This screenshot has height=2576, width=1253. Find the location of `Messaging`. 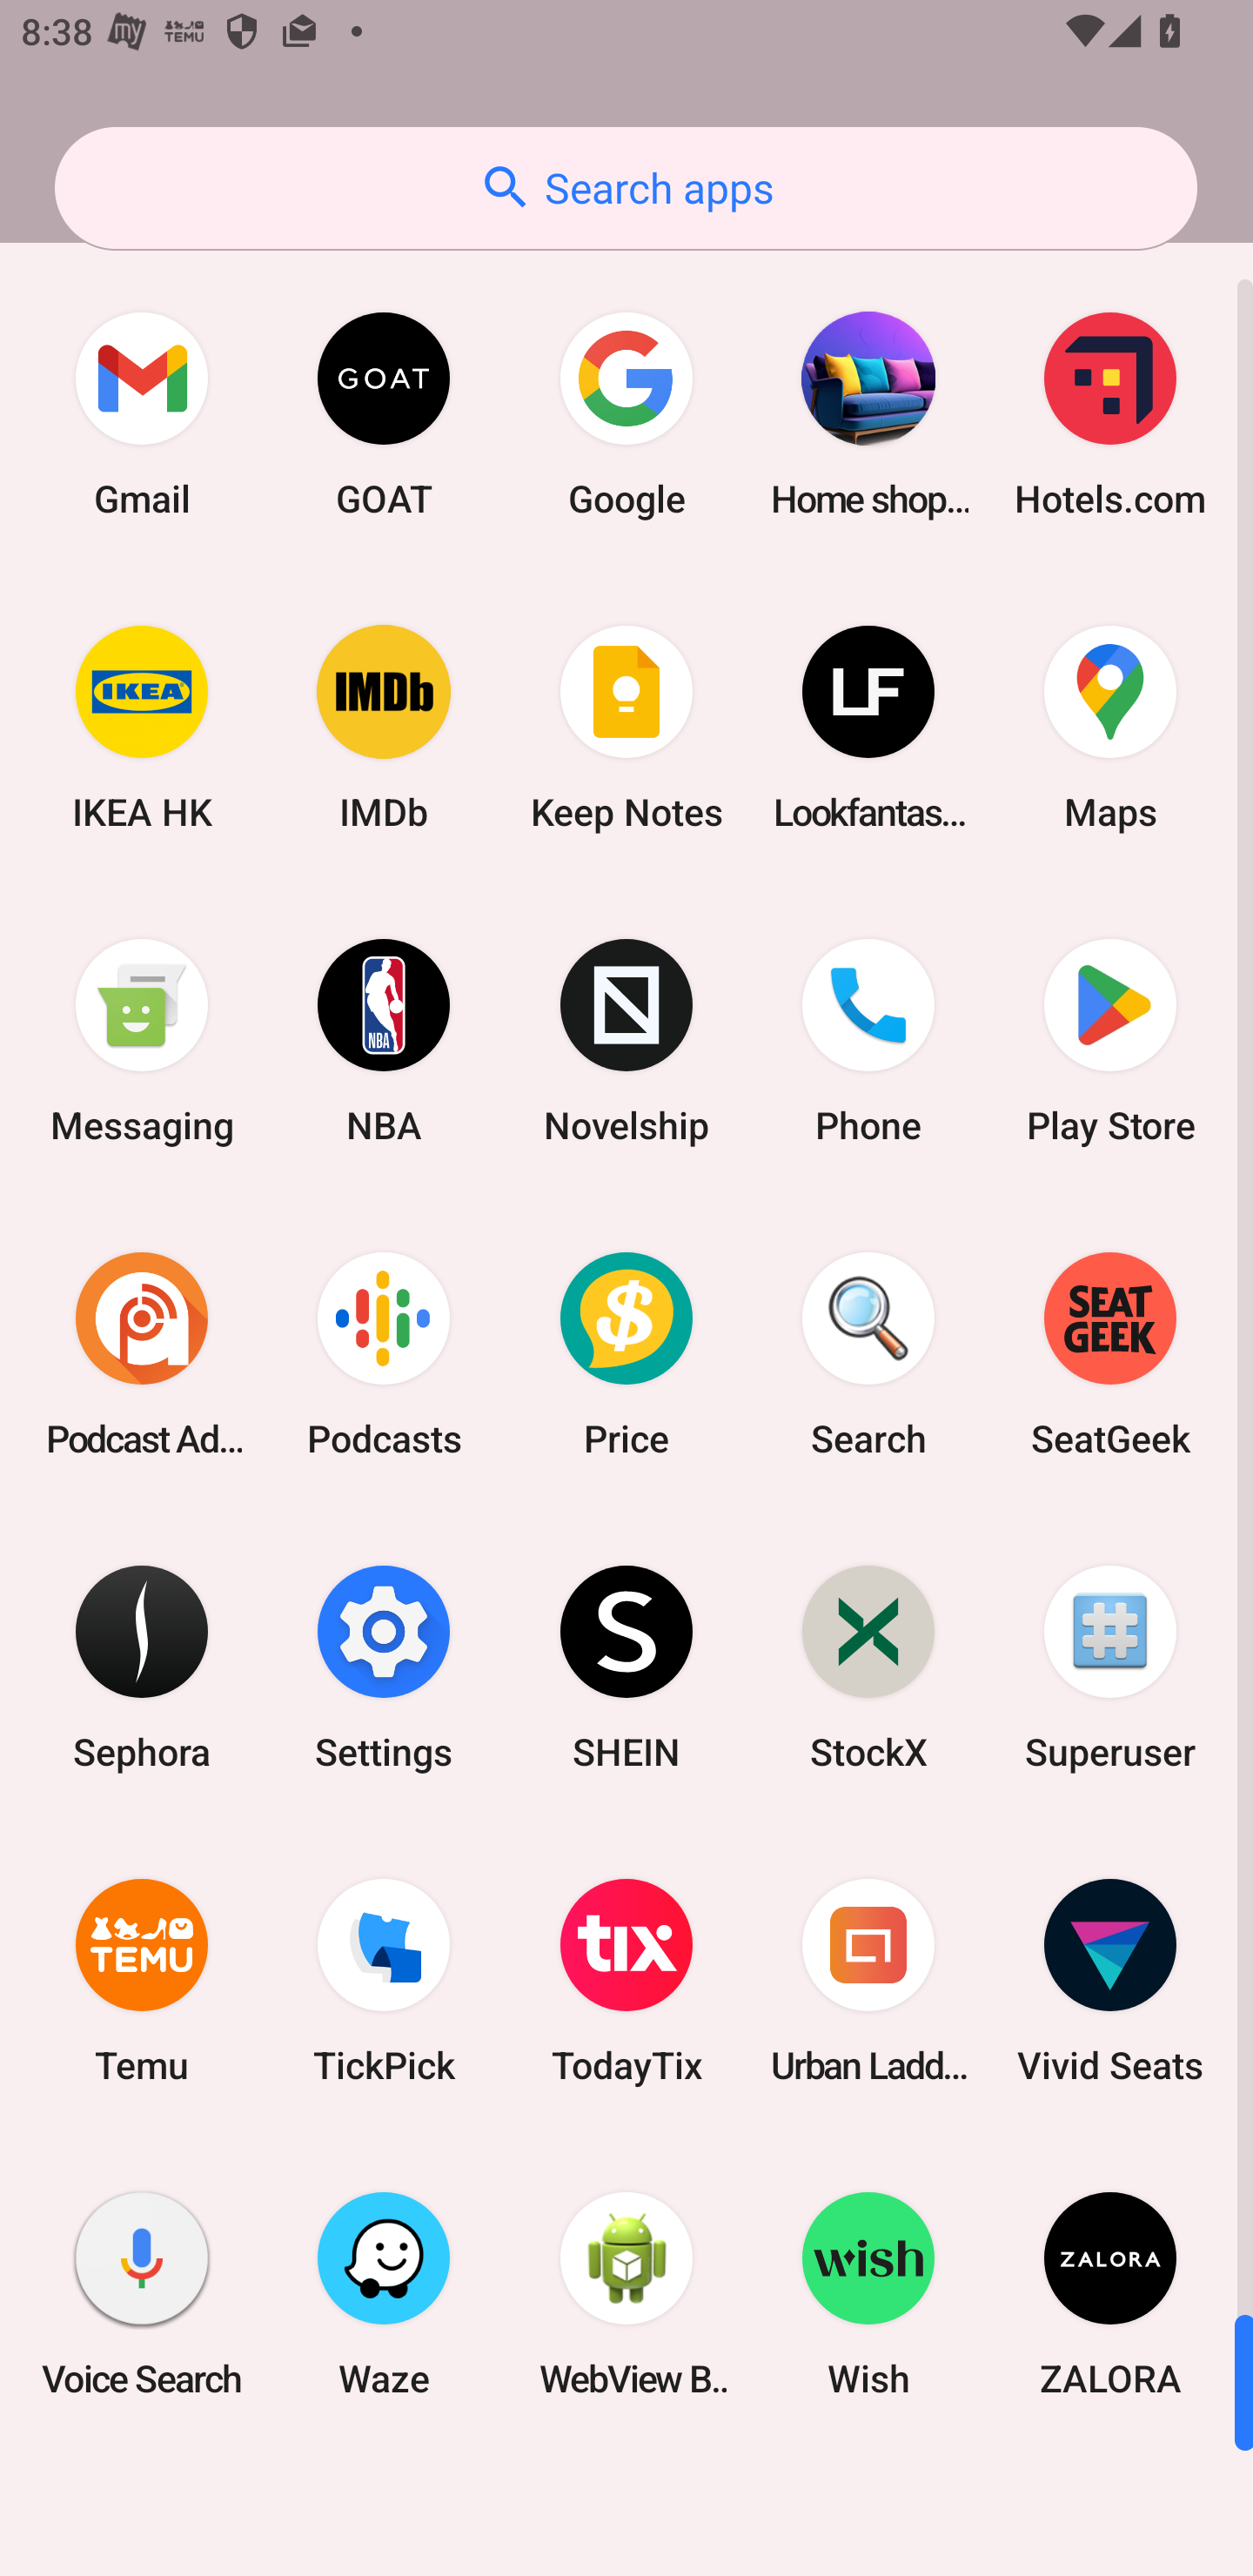

Messaging is located at coordinates (142, 1041).